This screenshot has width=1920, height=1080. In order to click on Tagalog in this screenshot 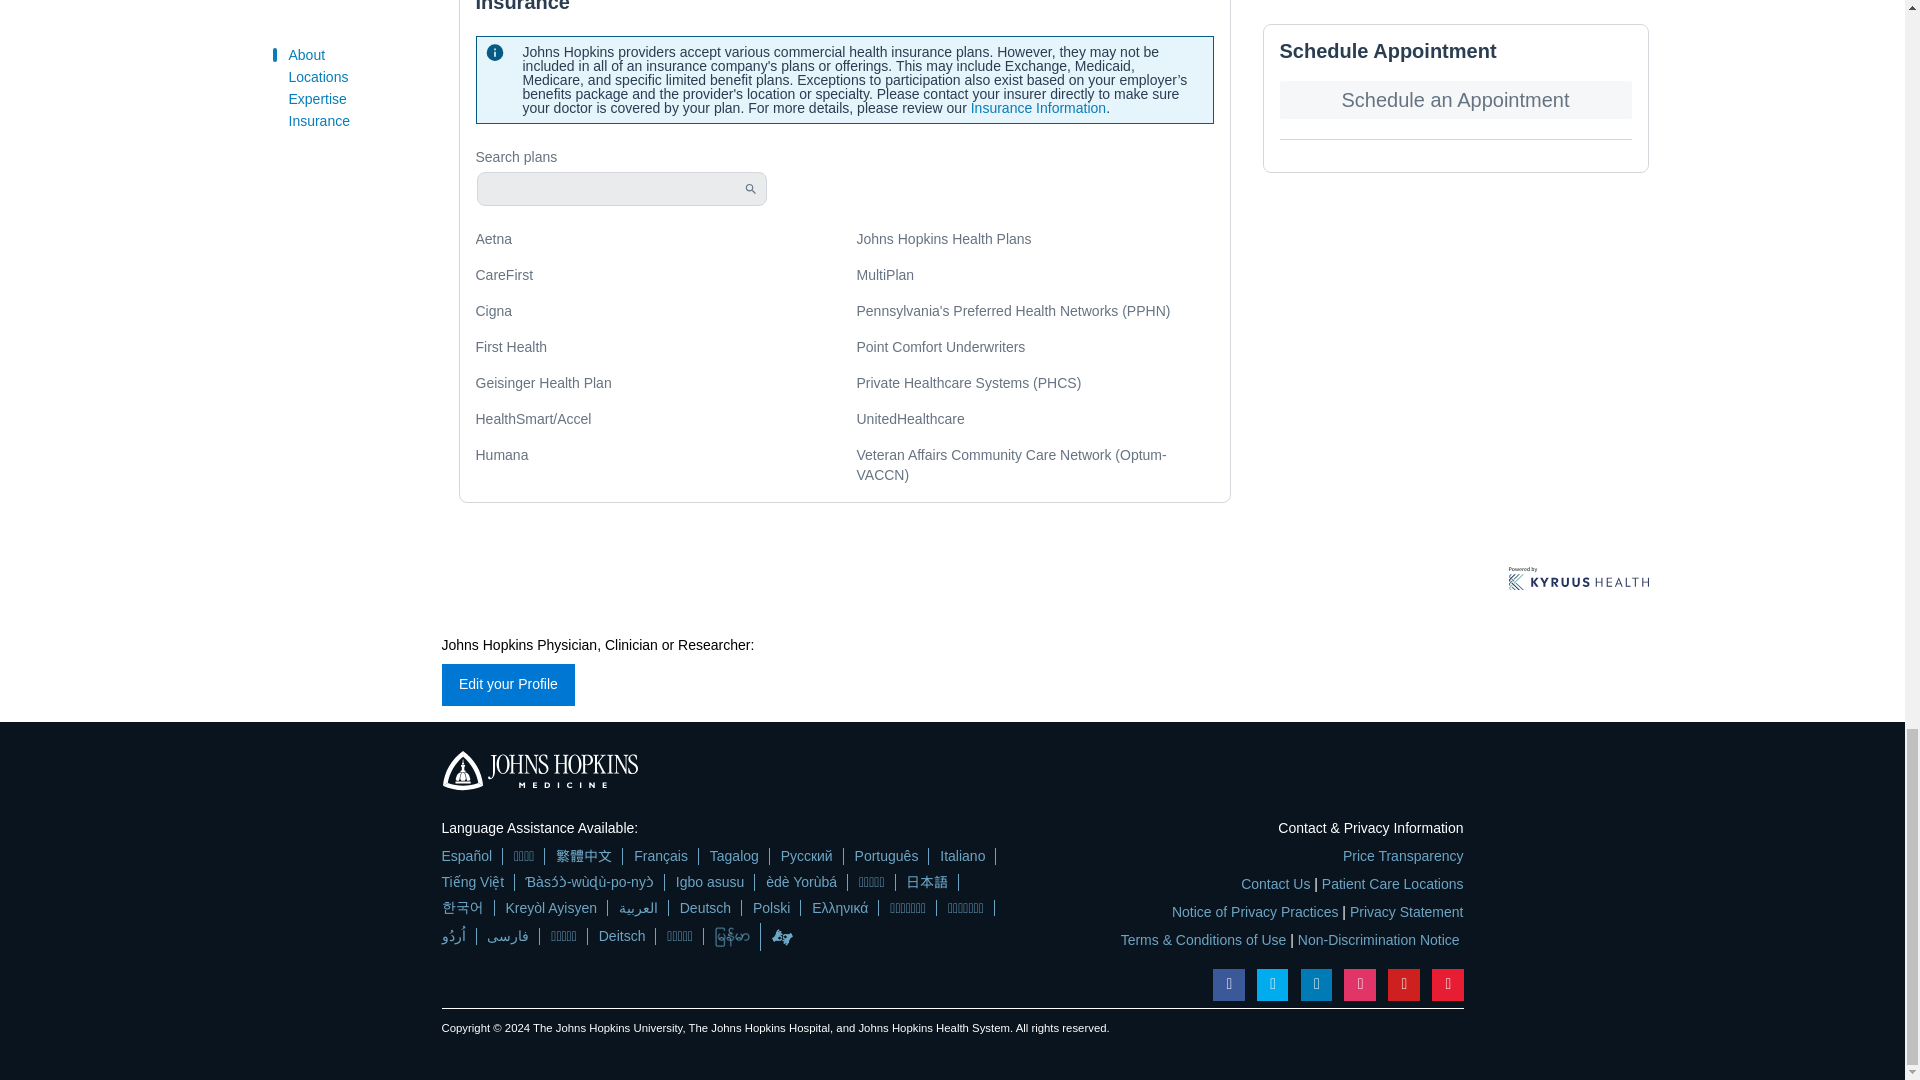, I will do `click(734, 856)`.